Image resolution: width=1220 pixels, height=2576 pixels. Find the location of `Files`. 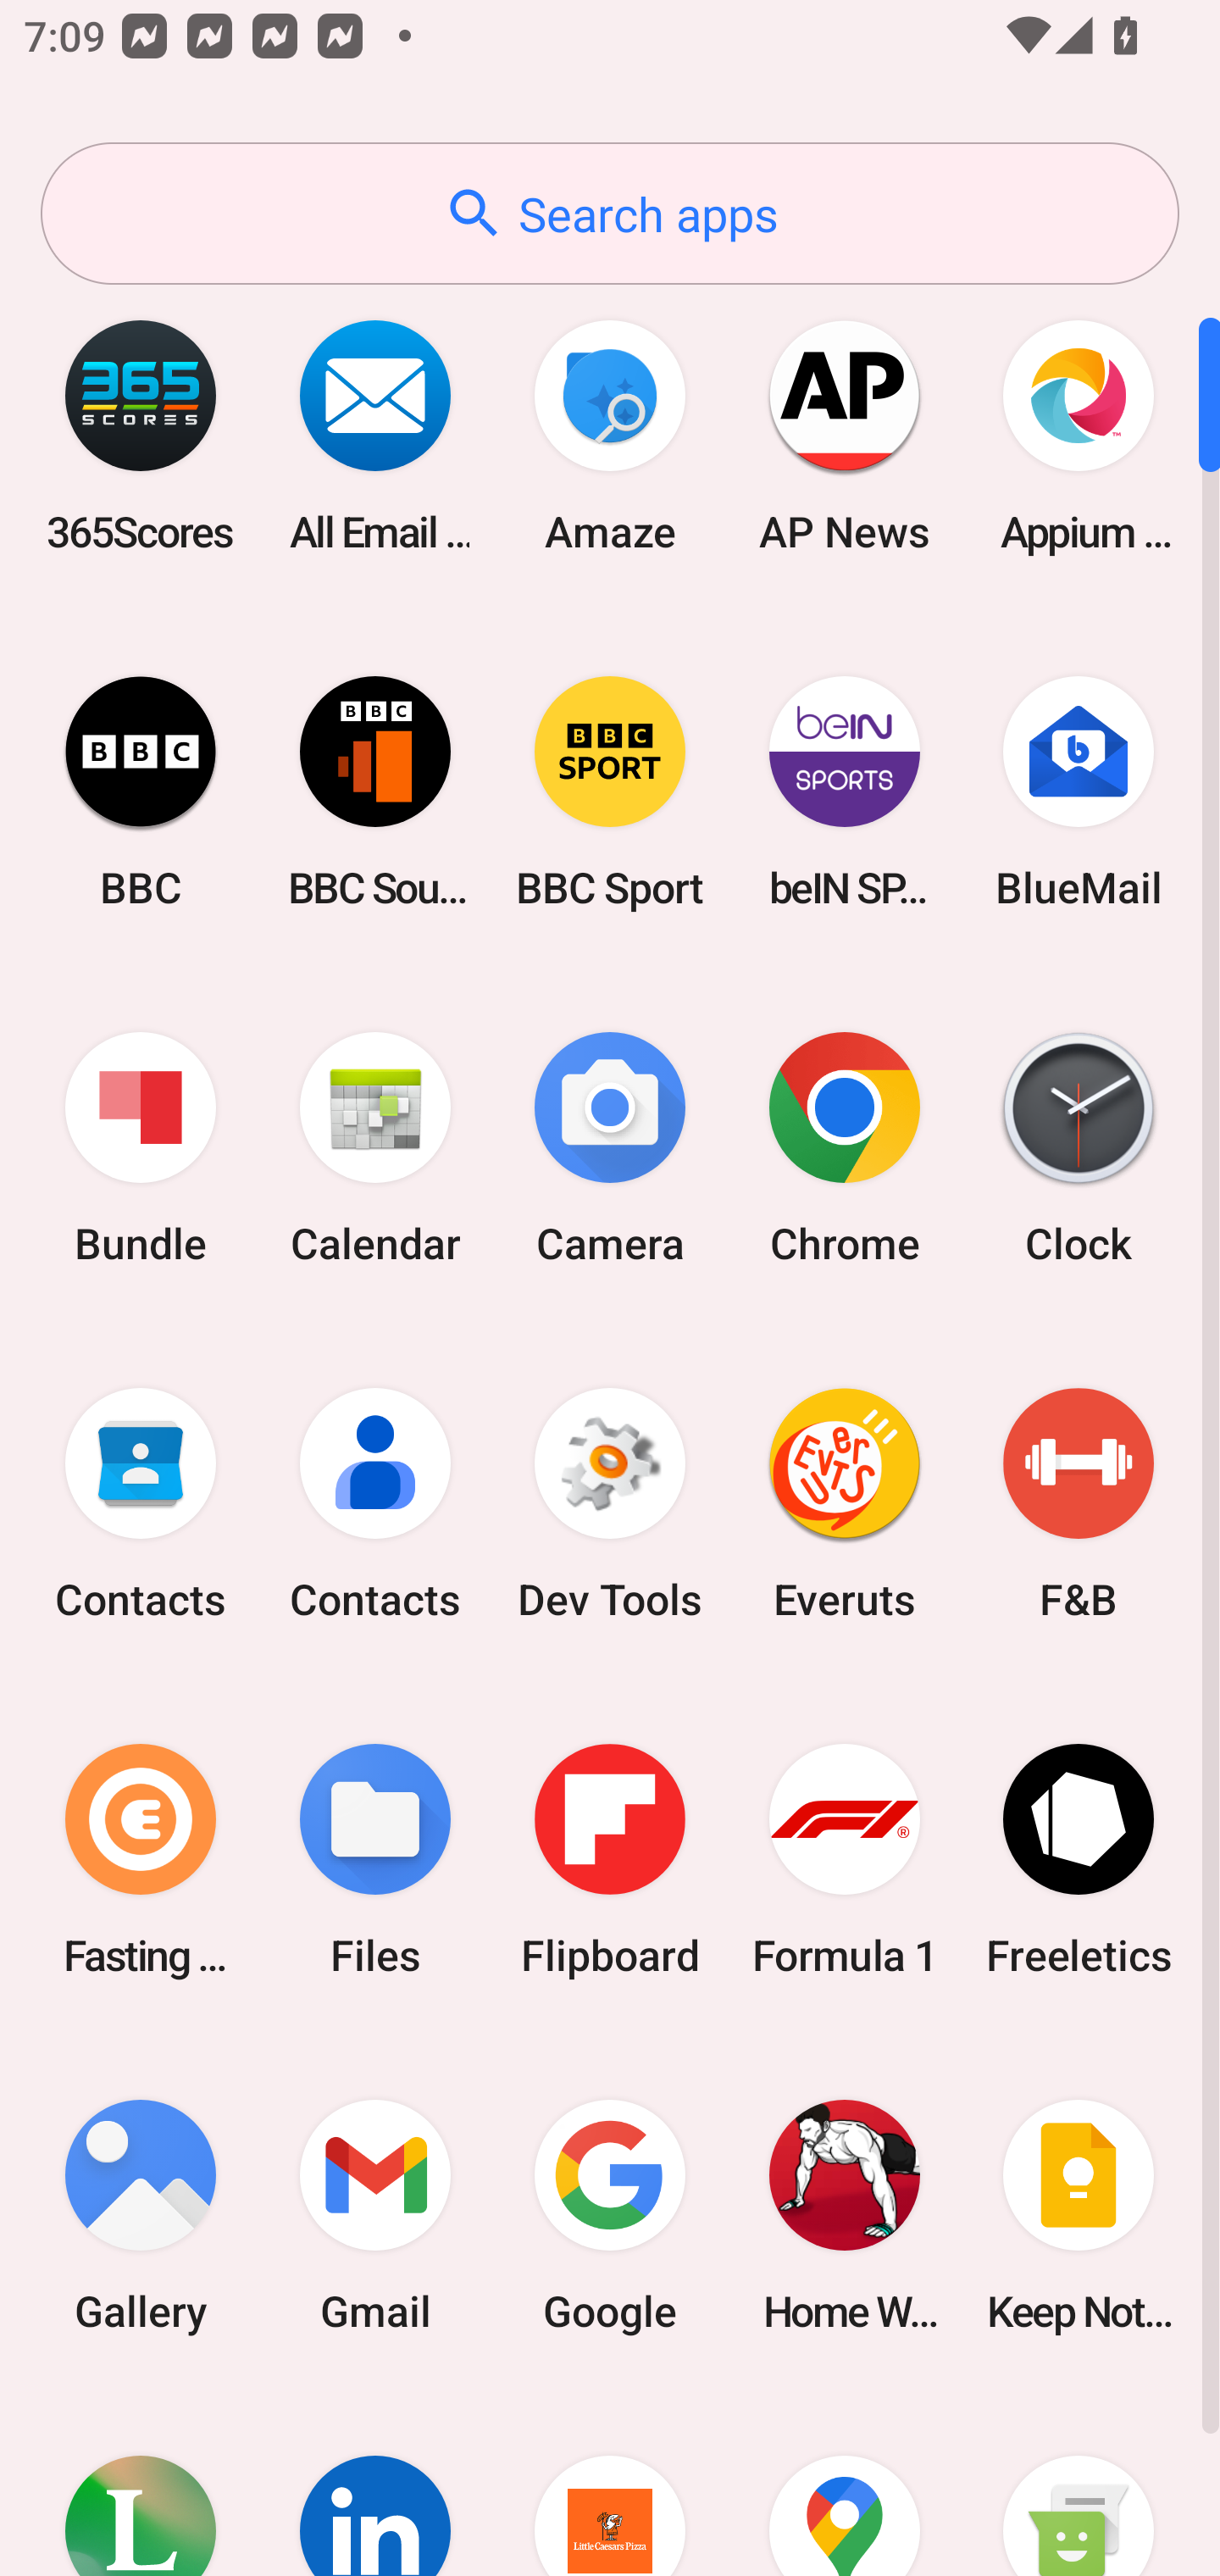

Files is located at coordinates (375, 1859).